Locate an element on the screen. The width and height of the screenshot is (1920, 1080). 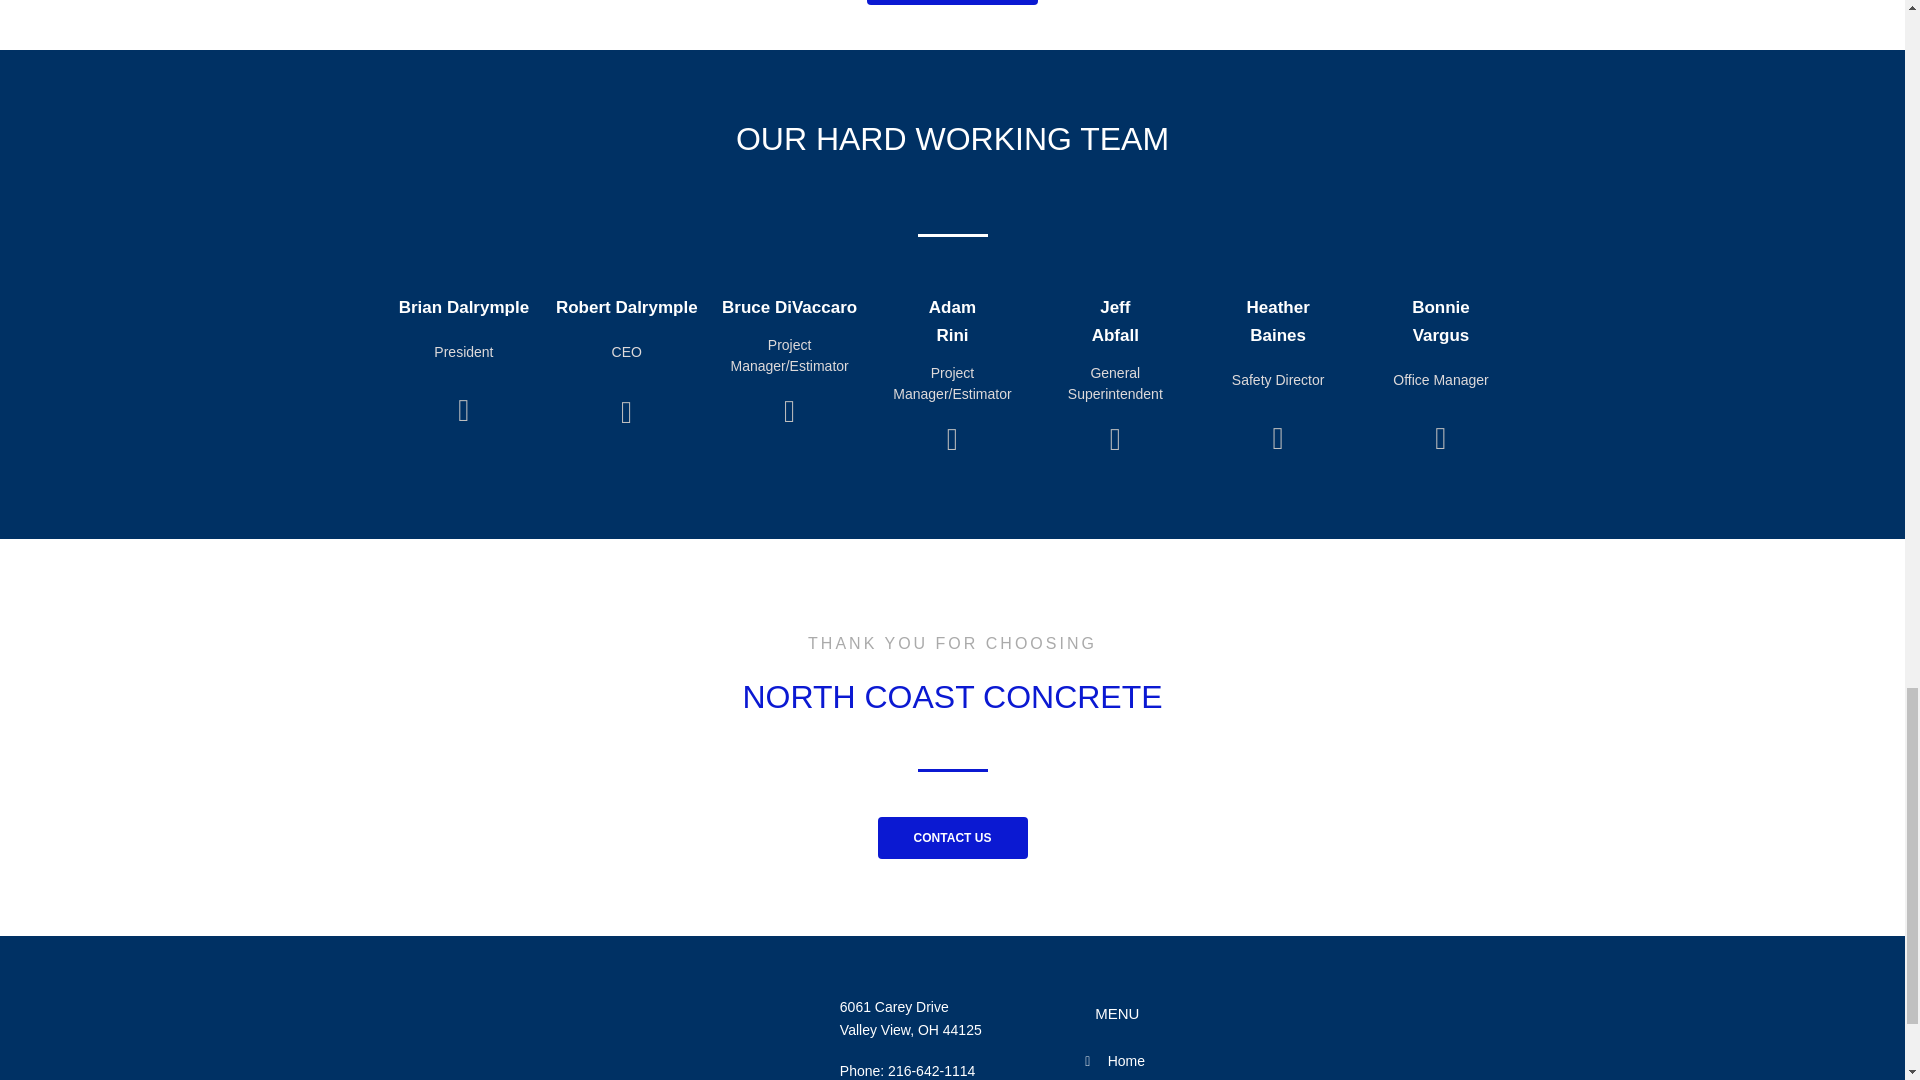
Valley View, OH 44125 is located at coordinates (910, 1029).